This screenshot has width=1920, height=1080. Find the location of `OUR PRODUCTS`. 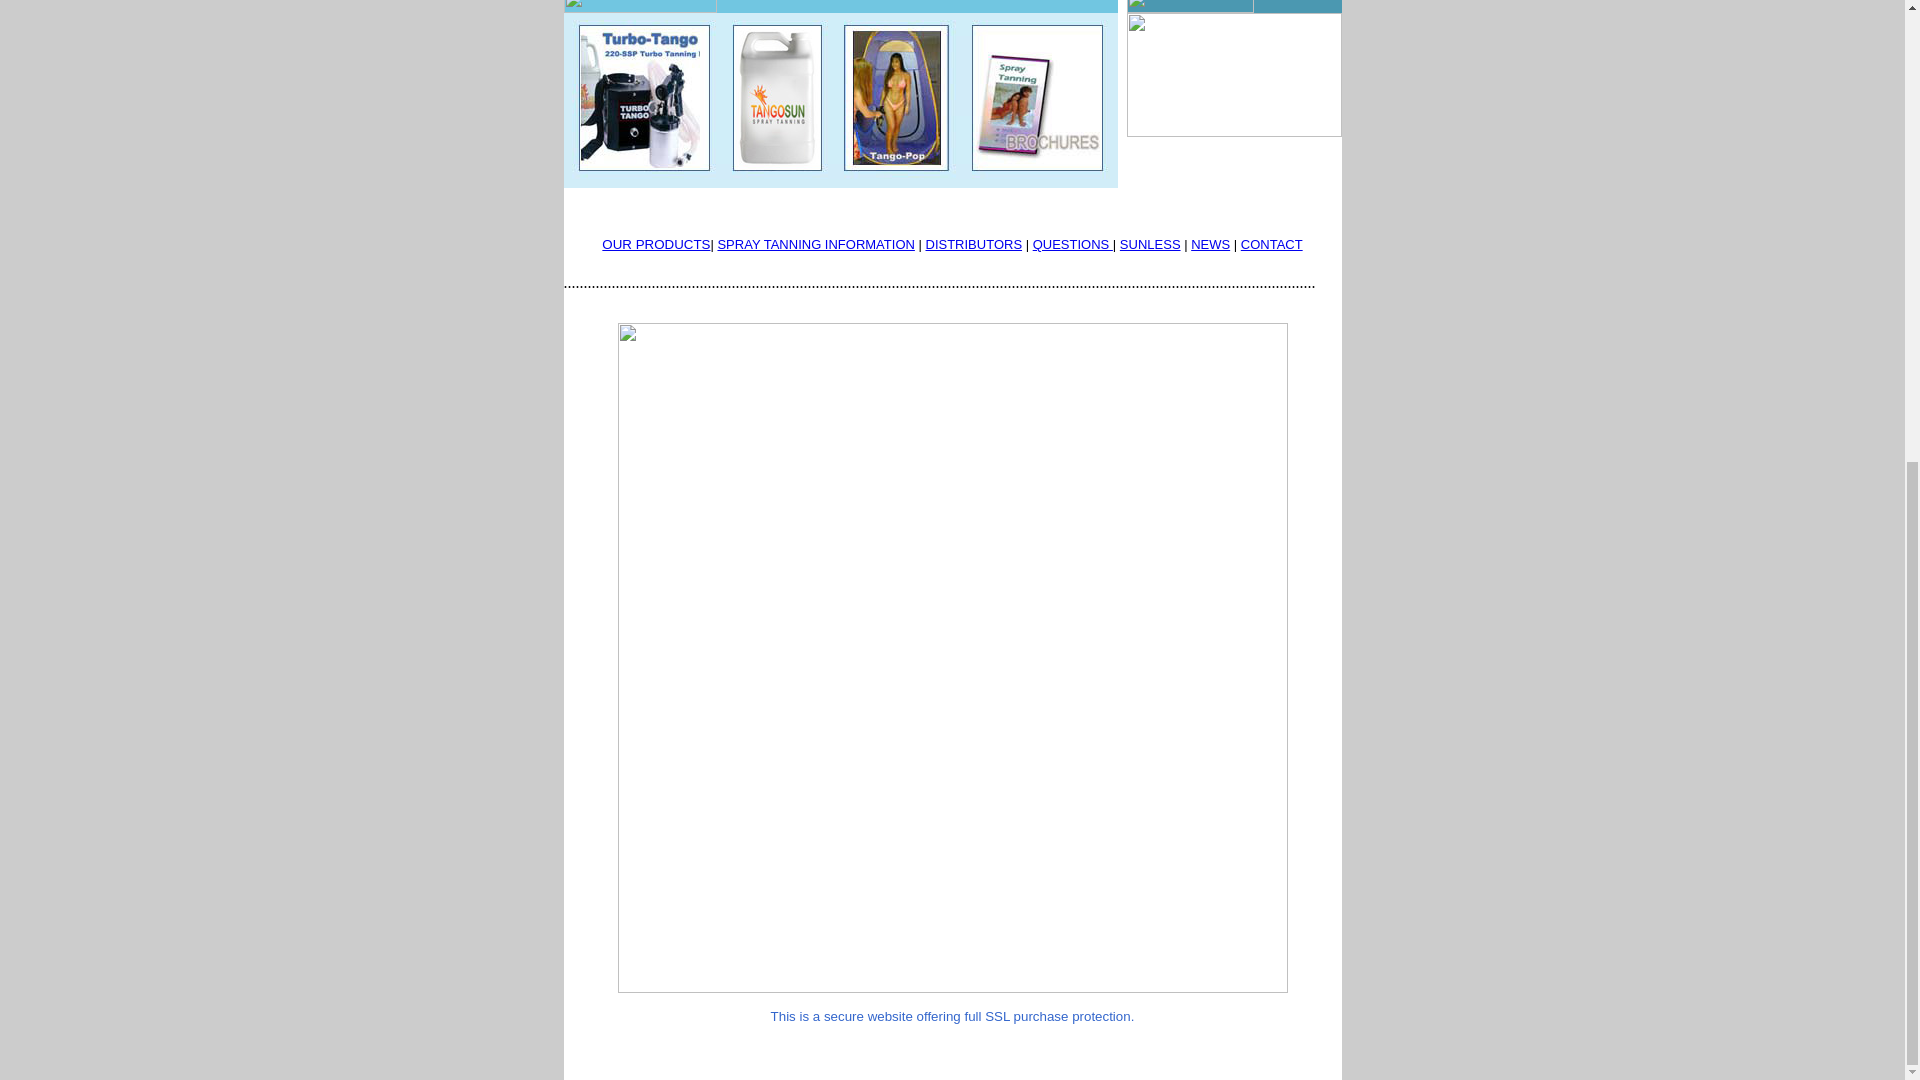

OUR PRODUCTS is located at coordinates (952, 236).